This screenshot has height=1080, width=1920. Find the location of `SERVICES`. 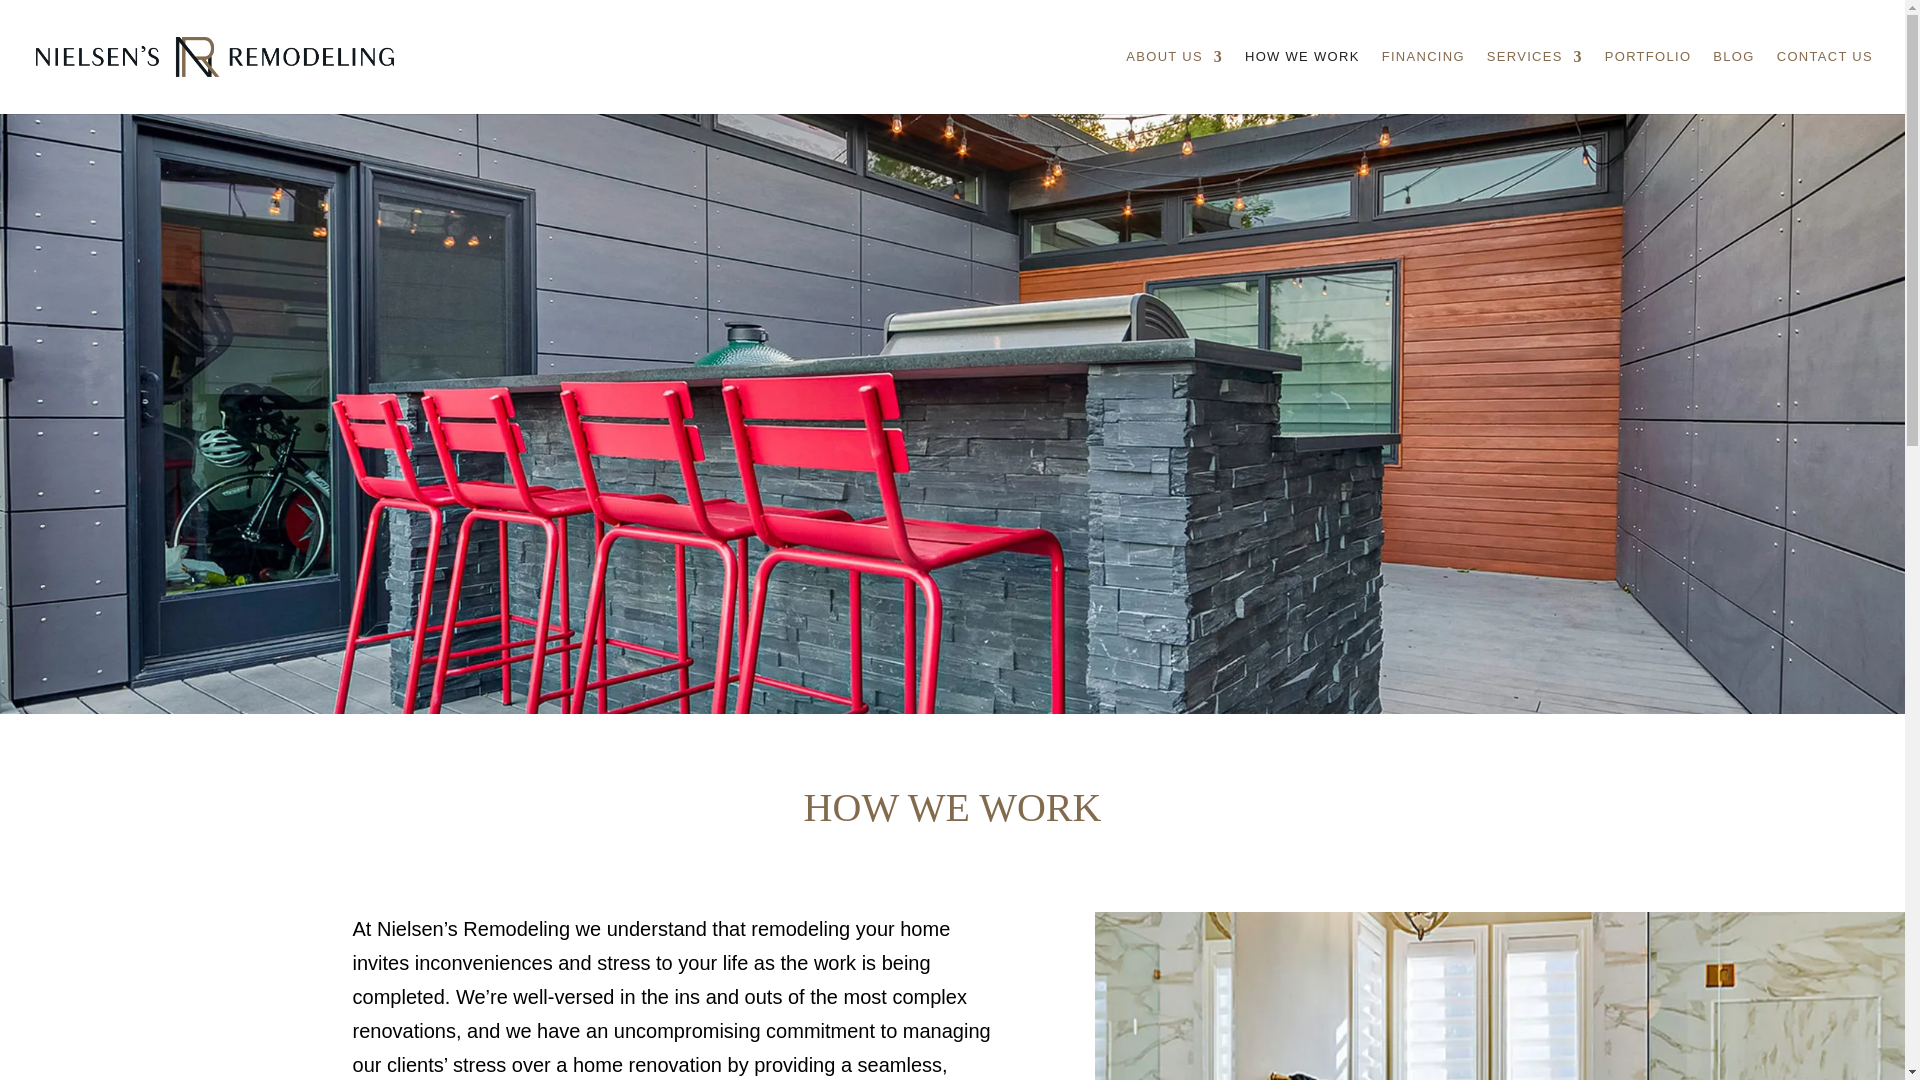

SERVICES is located at coordinates (1534, 82).